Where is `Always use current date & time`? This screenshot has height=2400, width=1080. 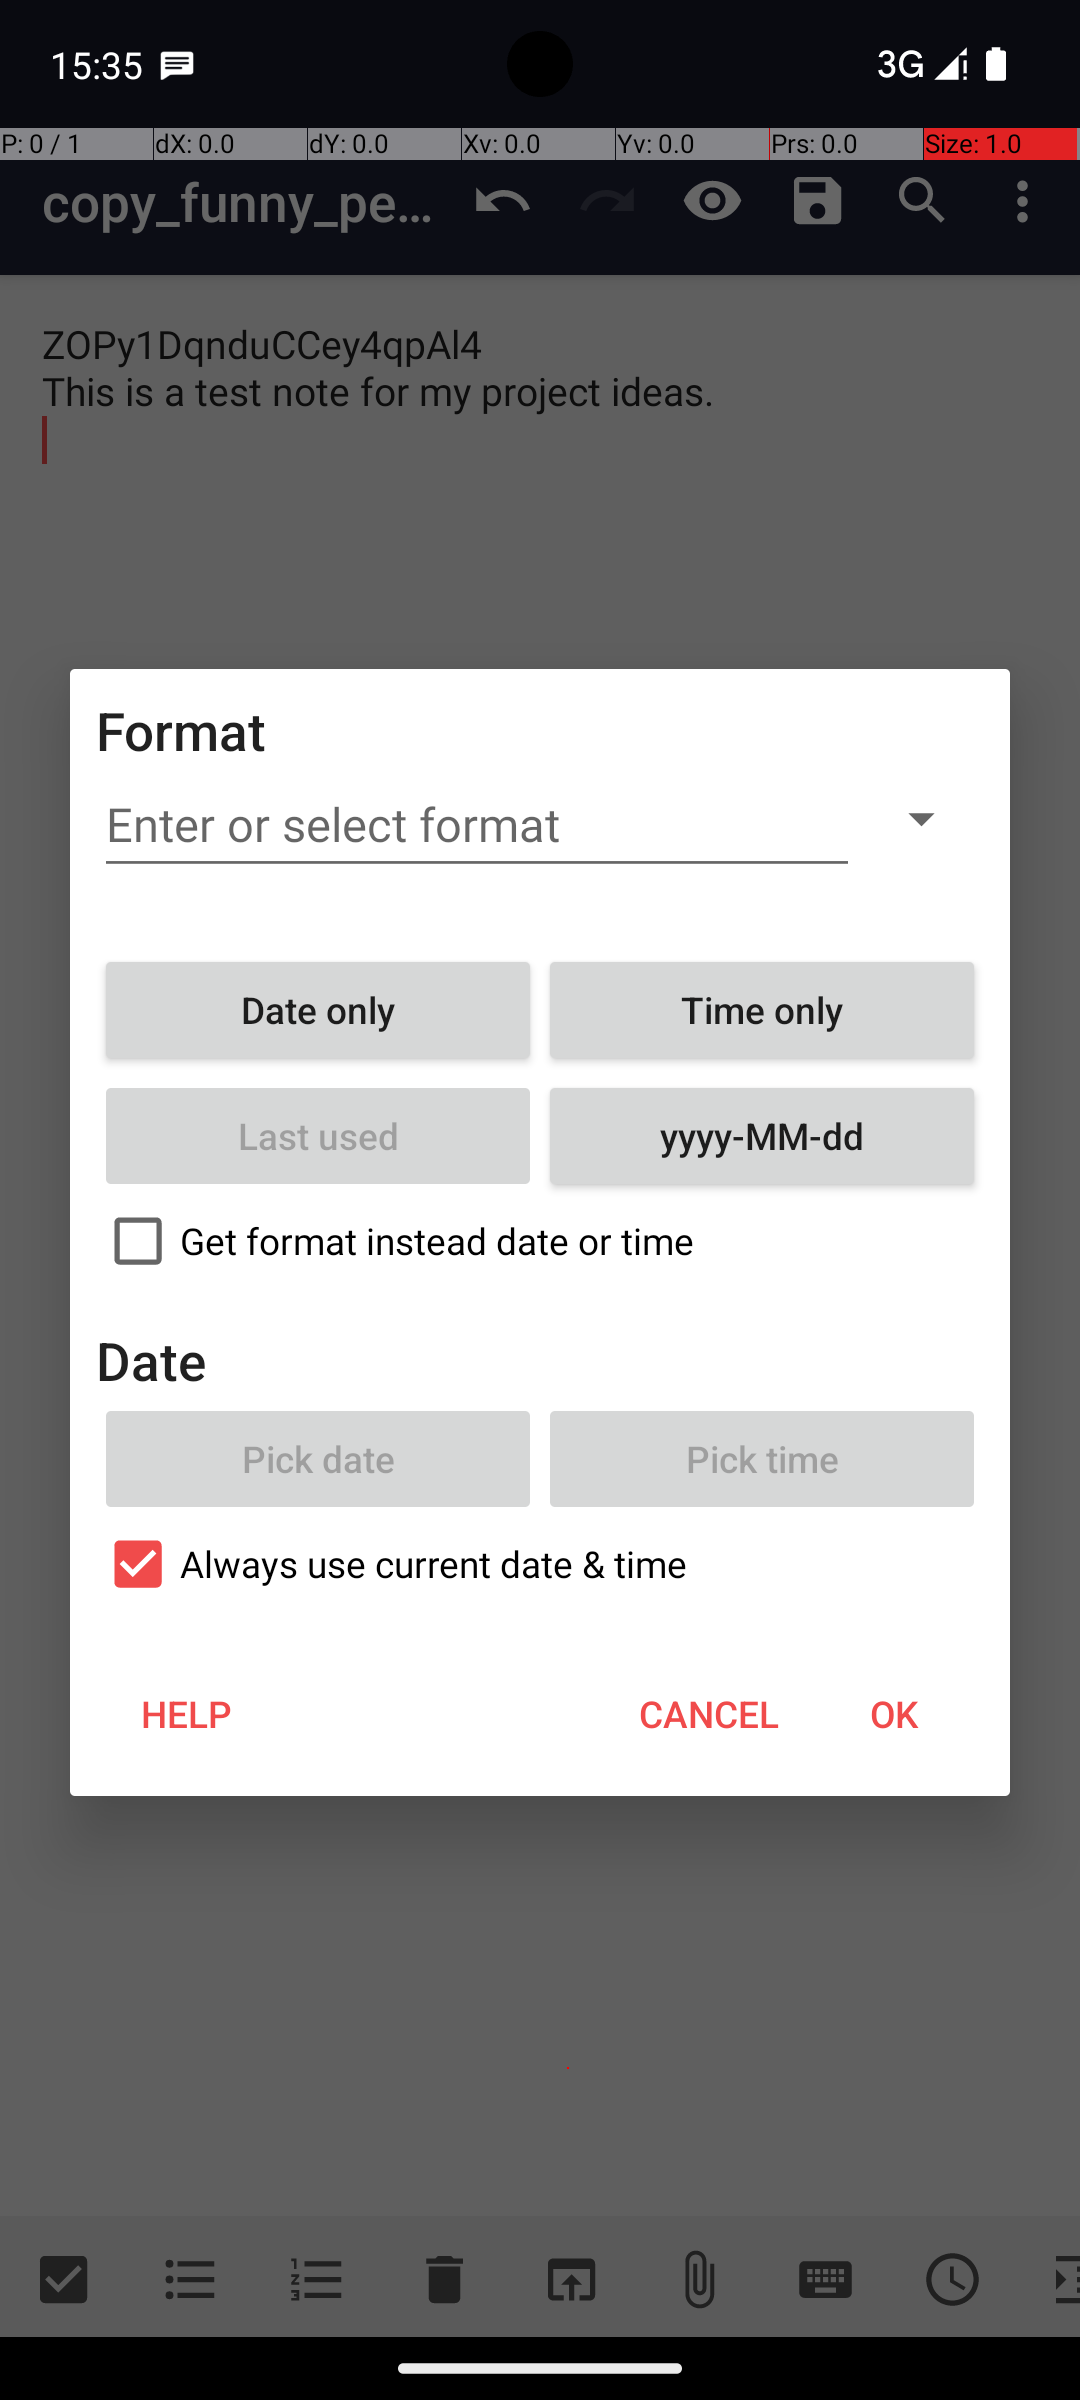 Always use current date & time is located at coordinates (540, 1564).